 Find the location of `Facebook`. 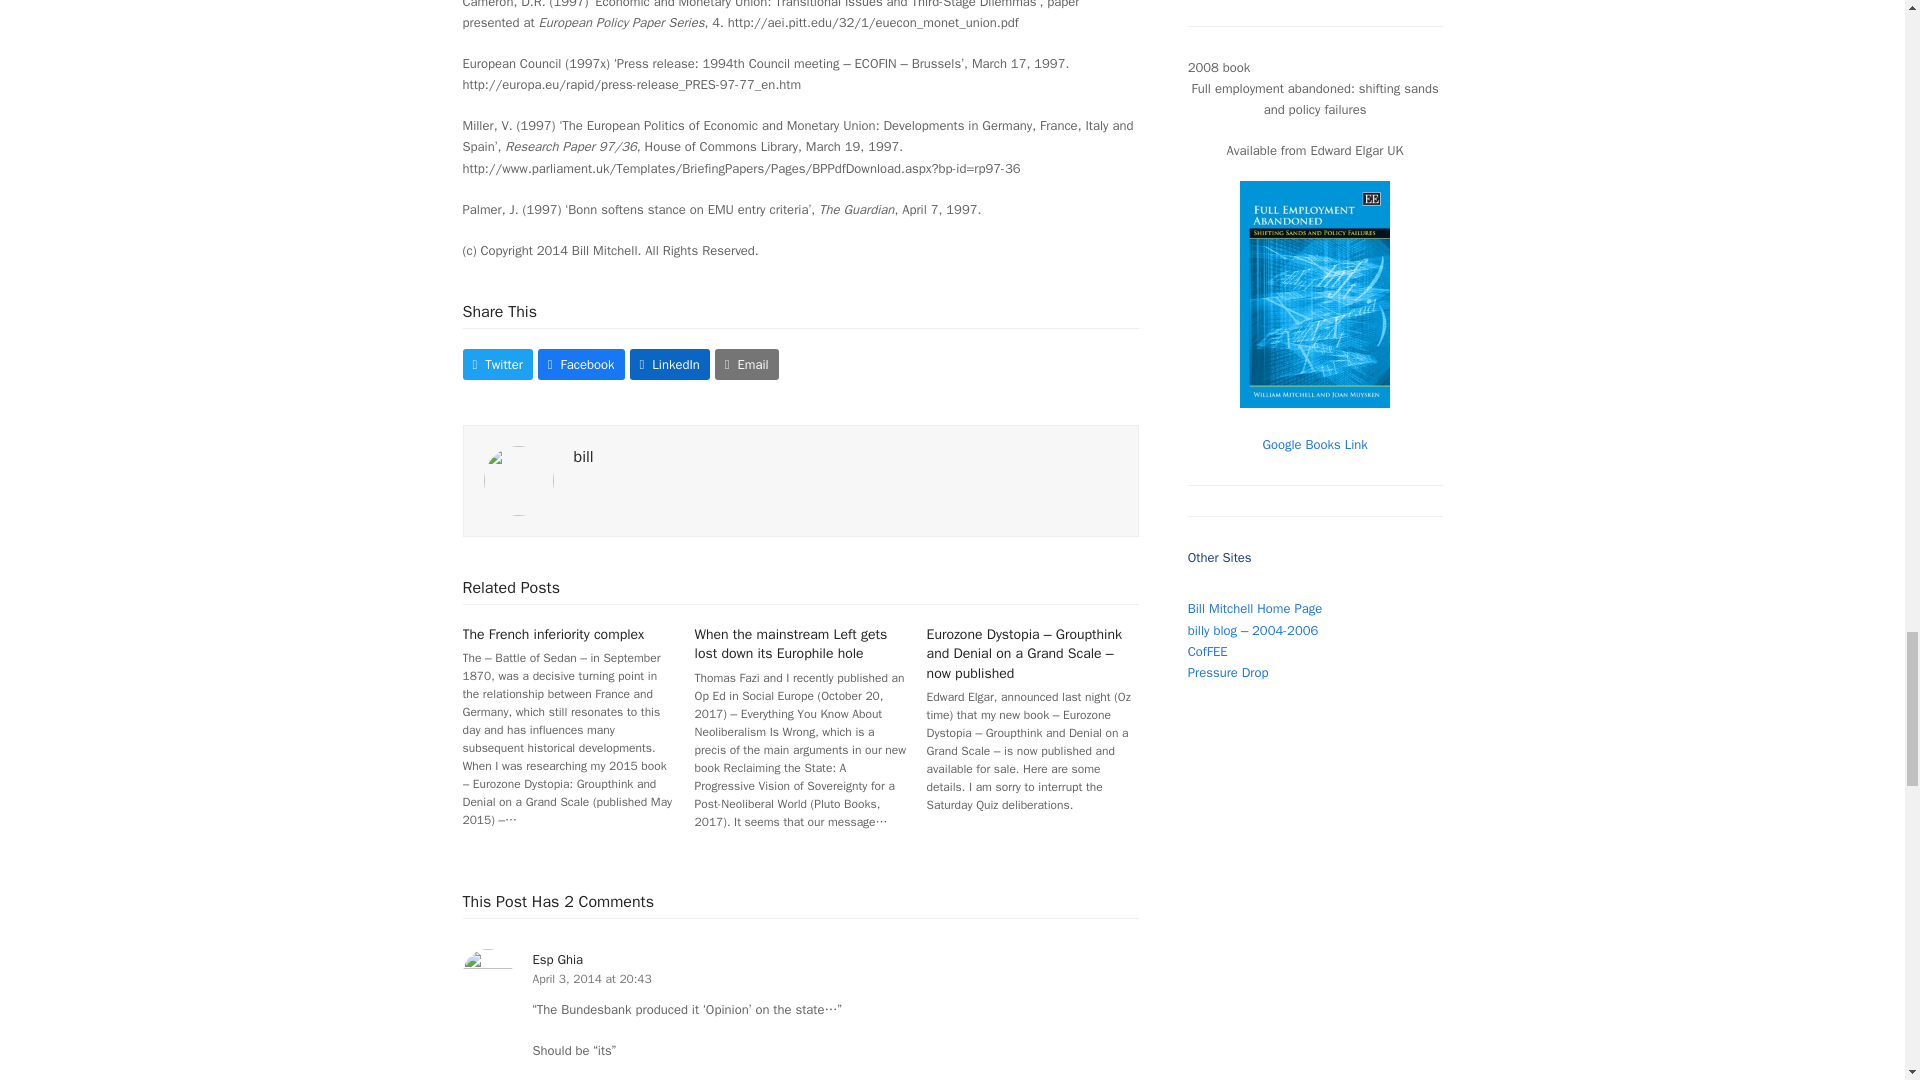

Facebook is located at coordinates (581, 364).